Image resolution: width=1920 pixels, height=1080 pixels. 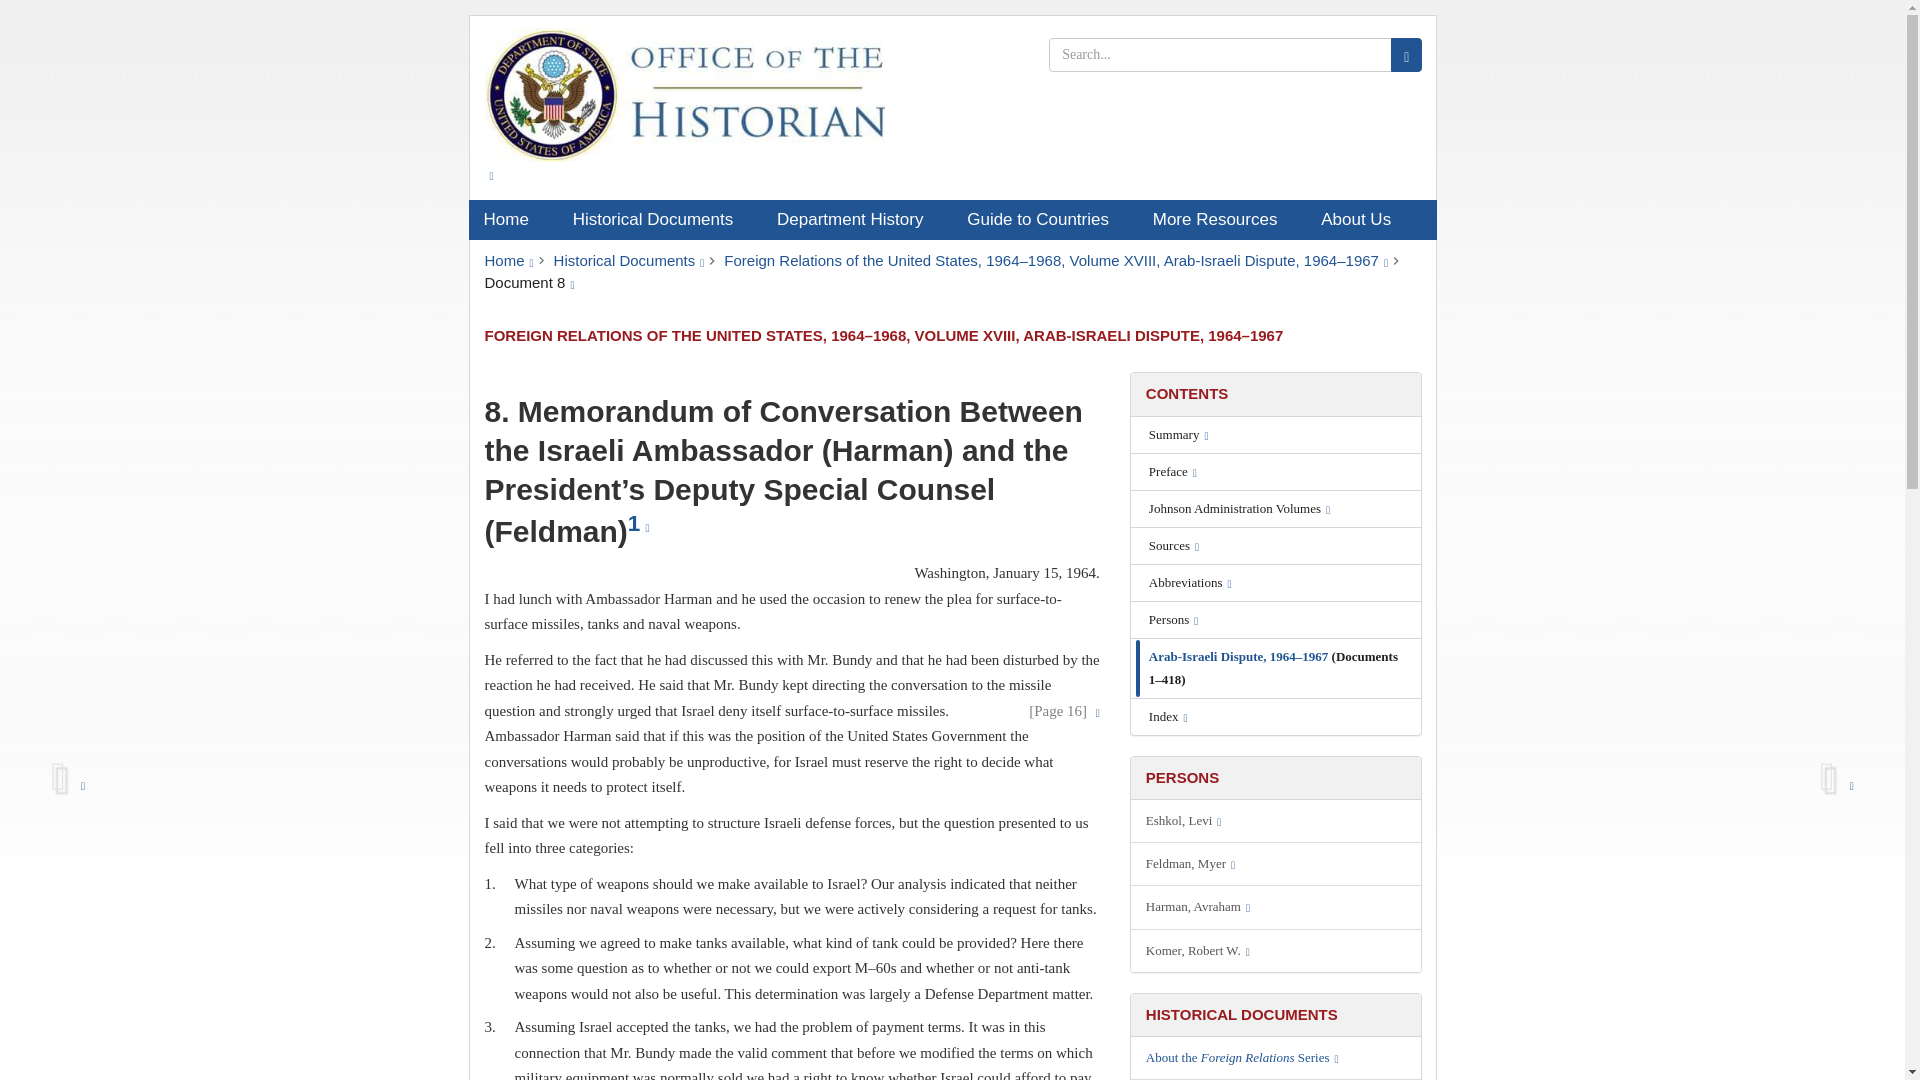 I want to click on About Us, so click(x=1362, y=219).